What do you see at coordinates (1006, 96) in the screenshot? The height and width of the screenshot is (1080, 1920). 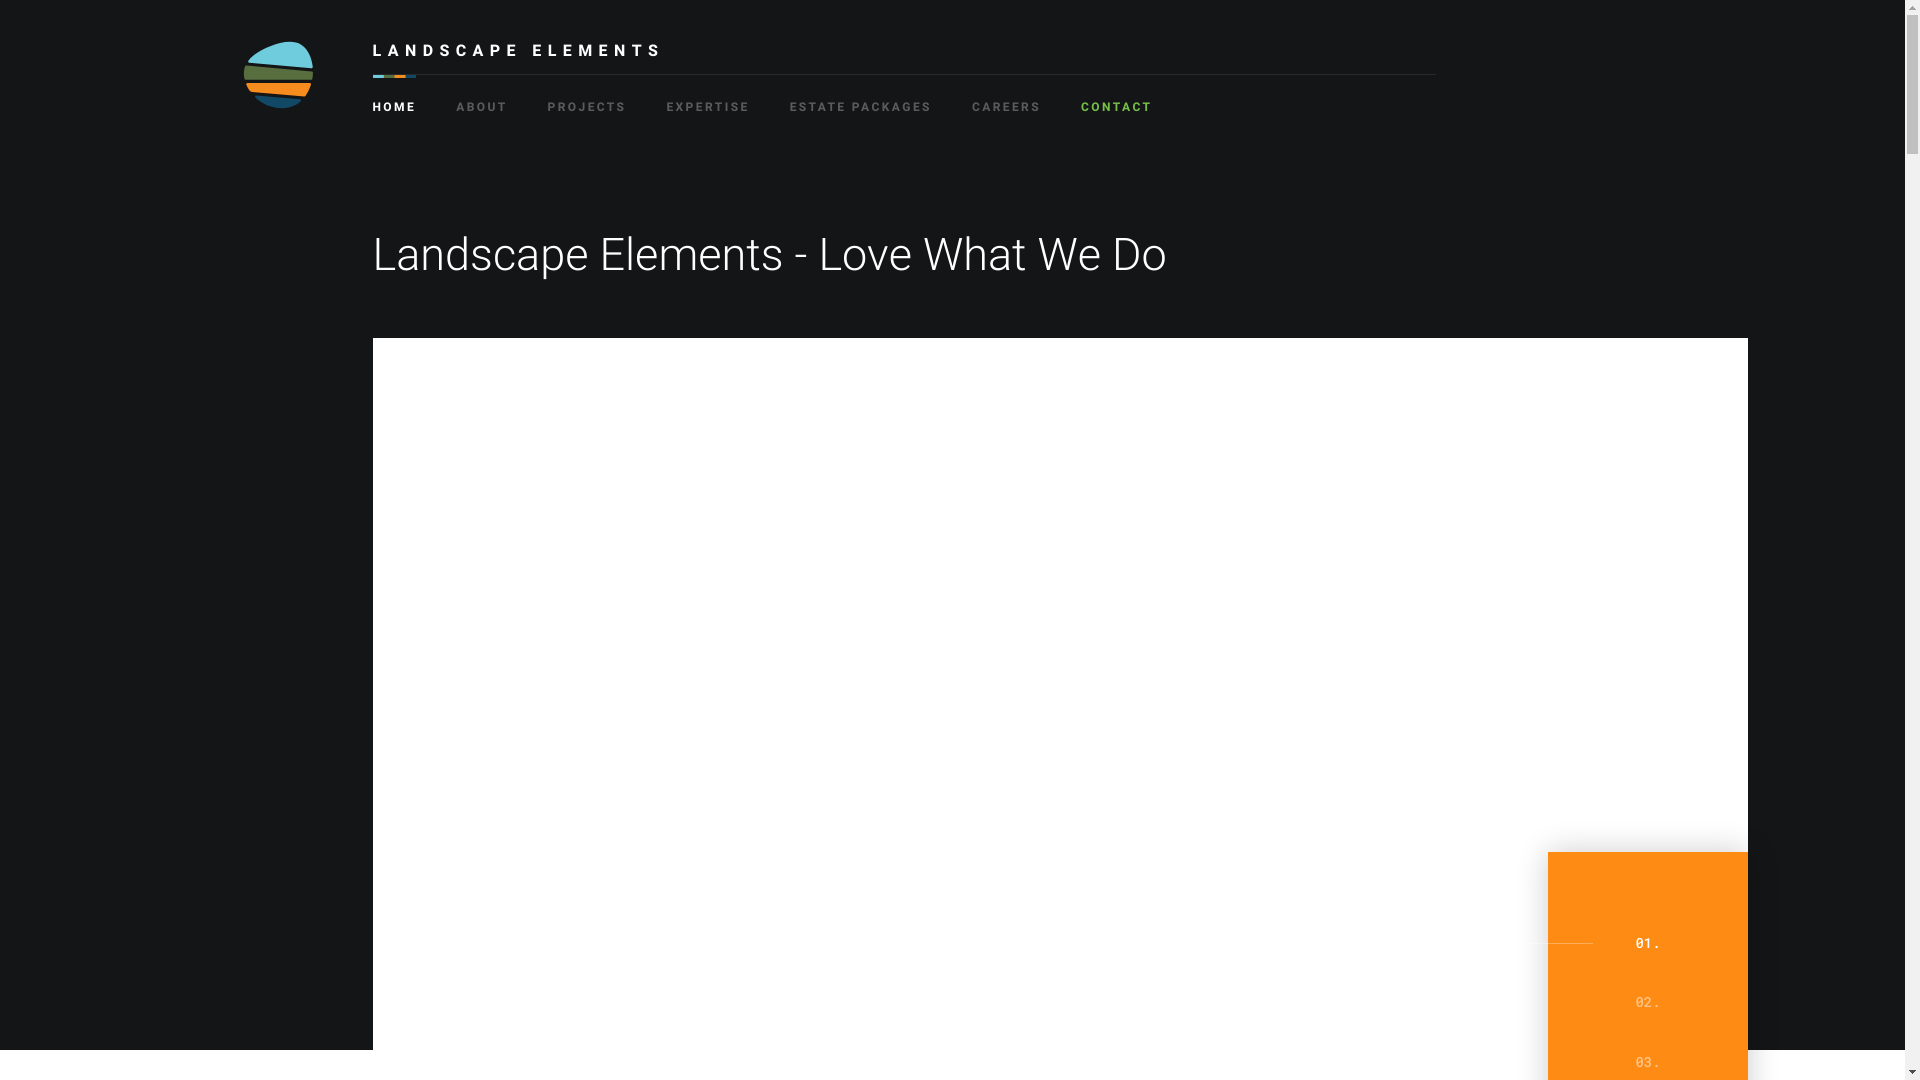 I see `CAREERS` at bounding box center [1006, 96].